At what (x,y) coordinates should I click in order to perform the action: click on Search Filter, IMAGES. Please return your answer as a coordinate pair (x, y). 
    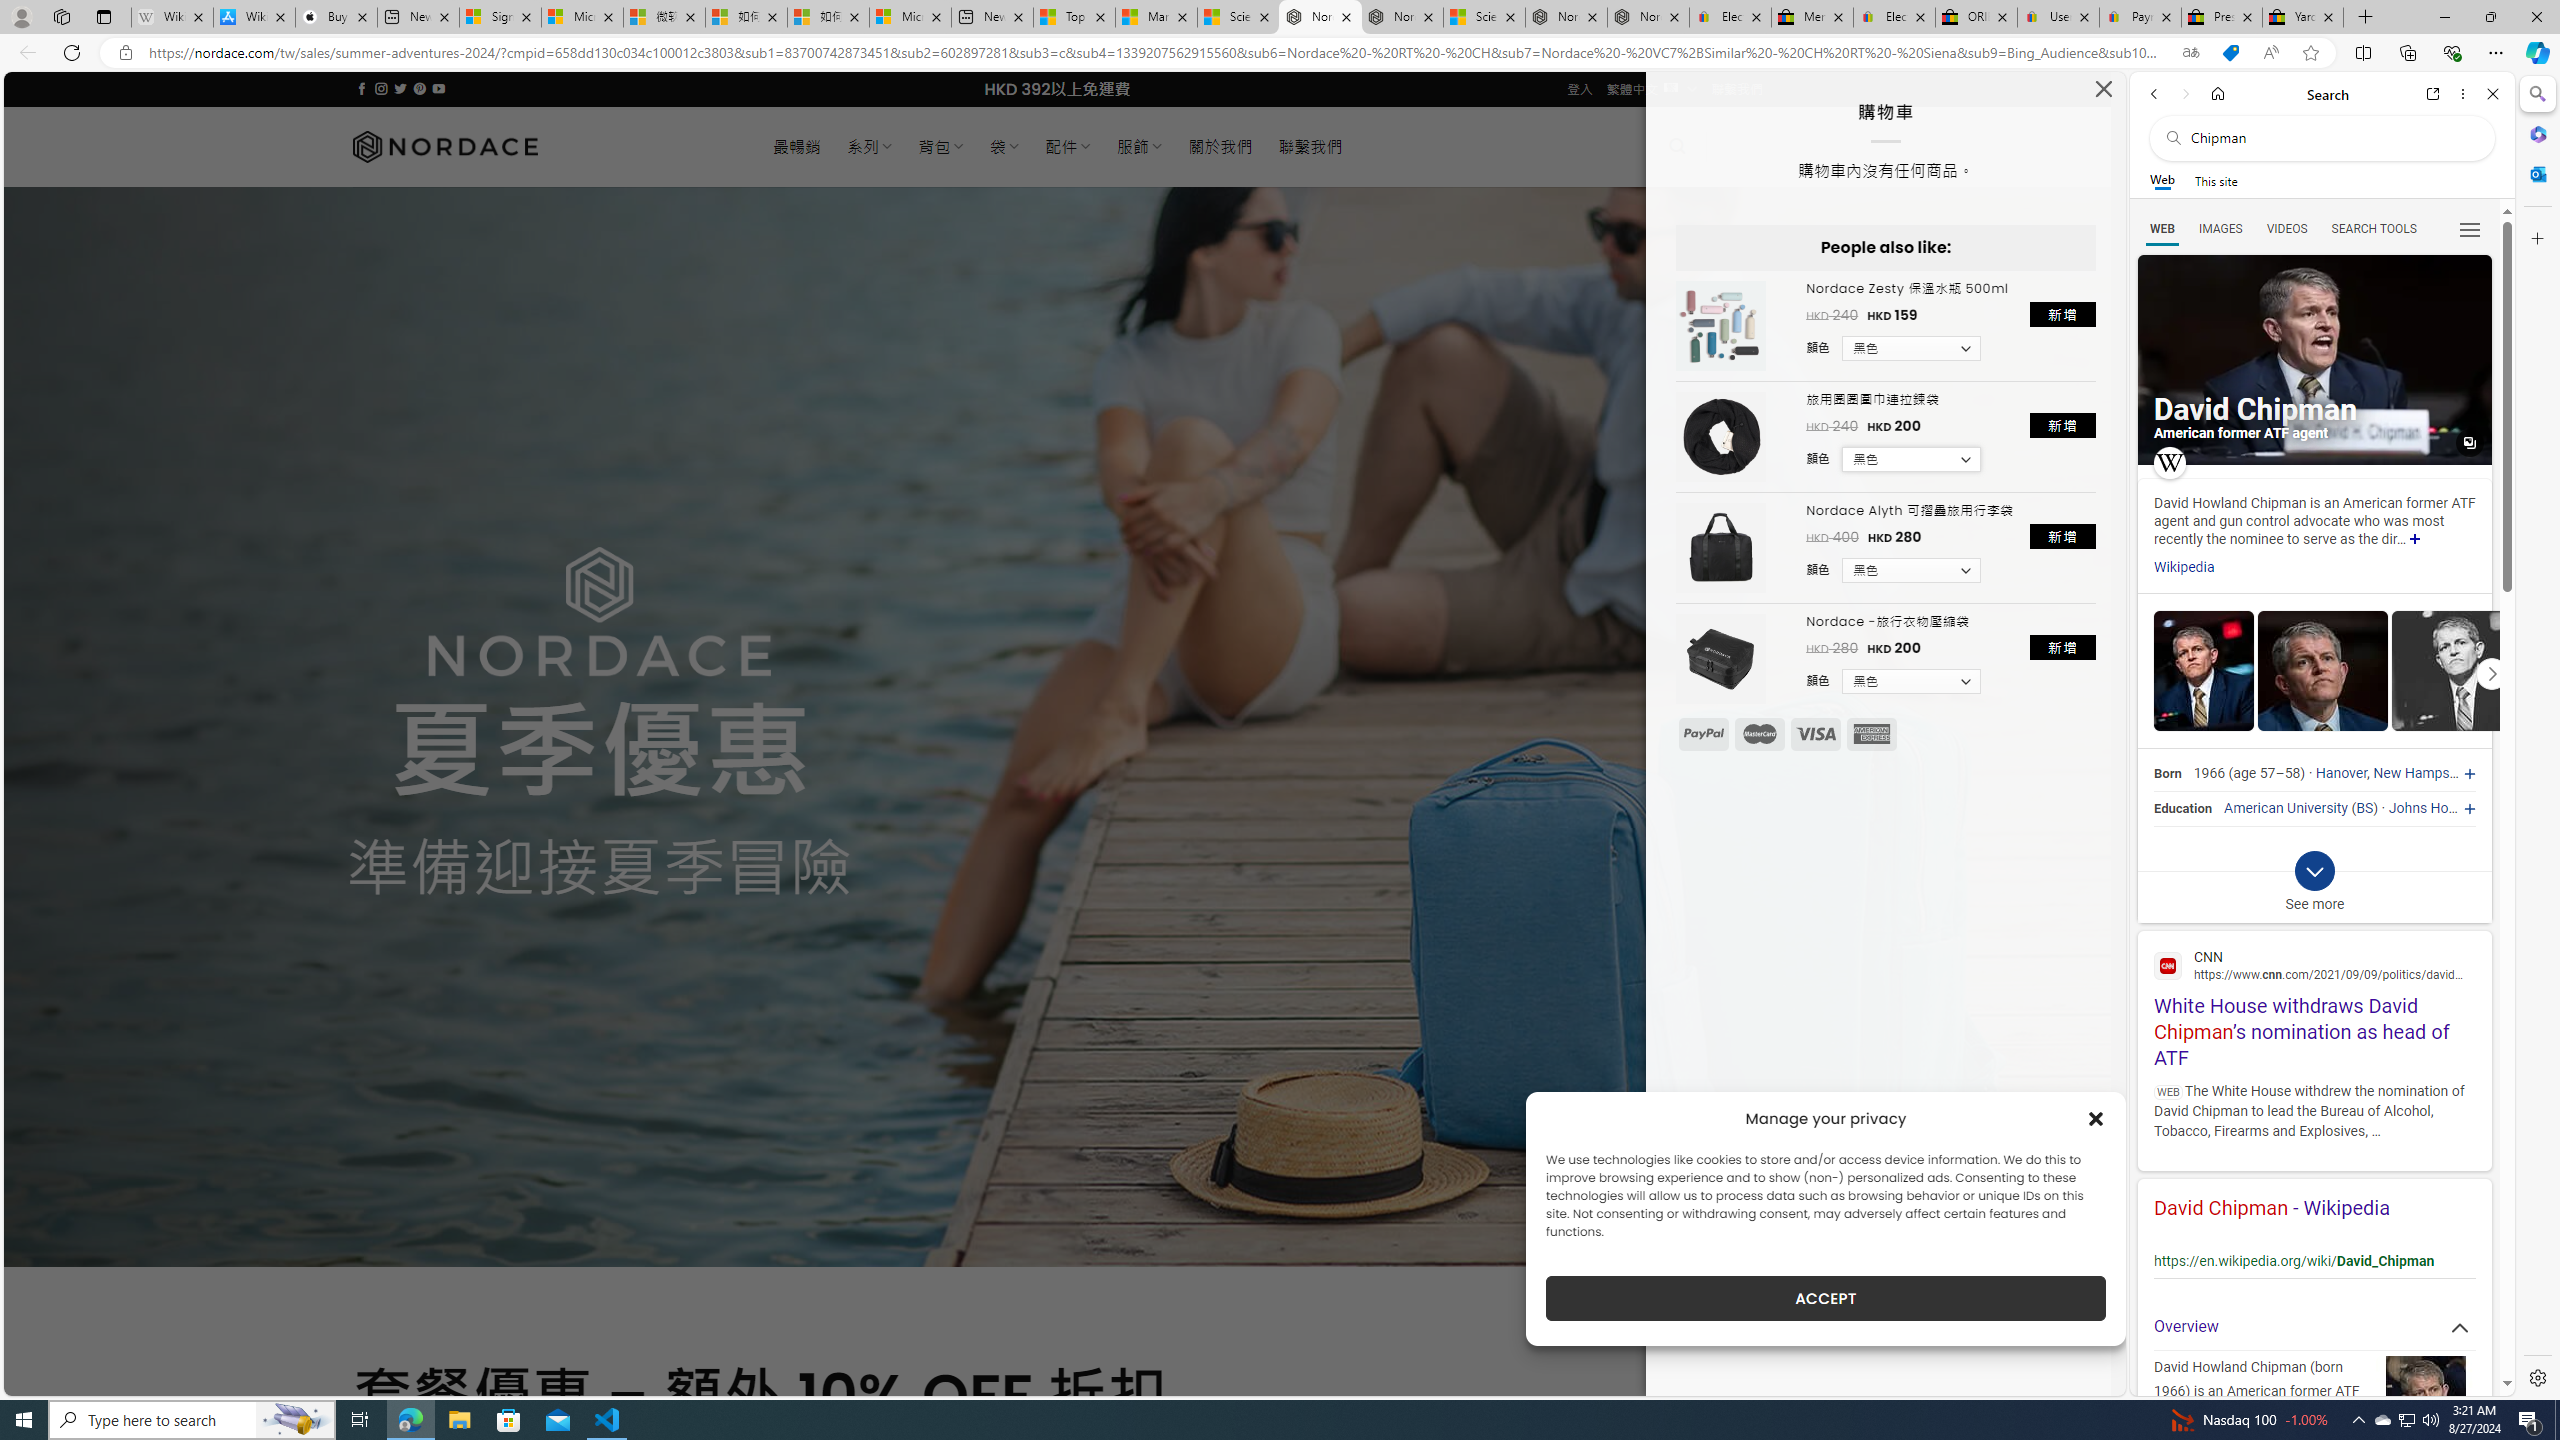
    Looking at the image, I should click on (2220, 228).